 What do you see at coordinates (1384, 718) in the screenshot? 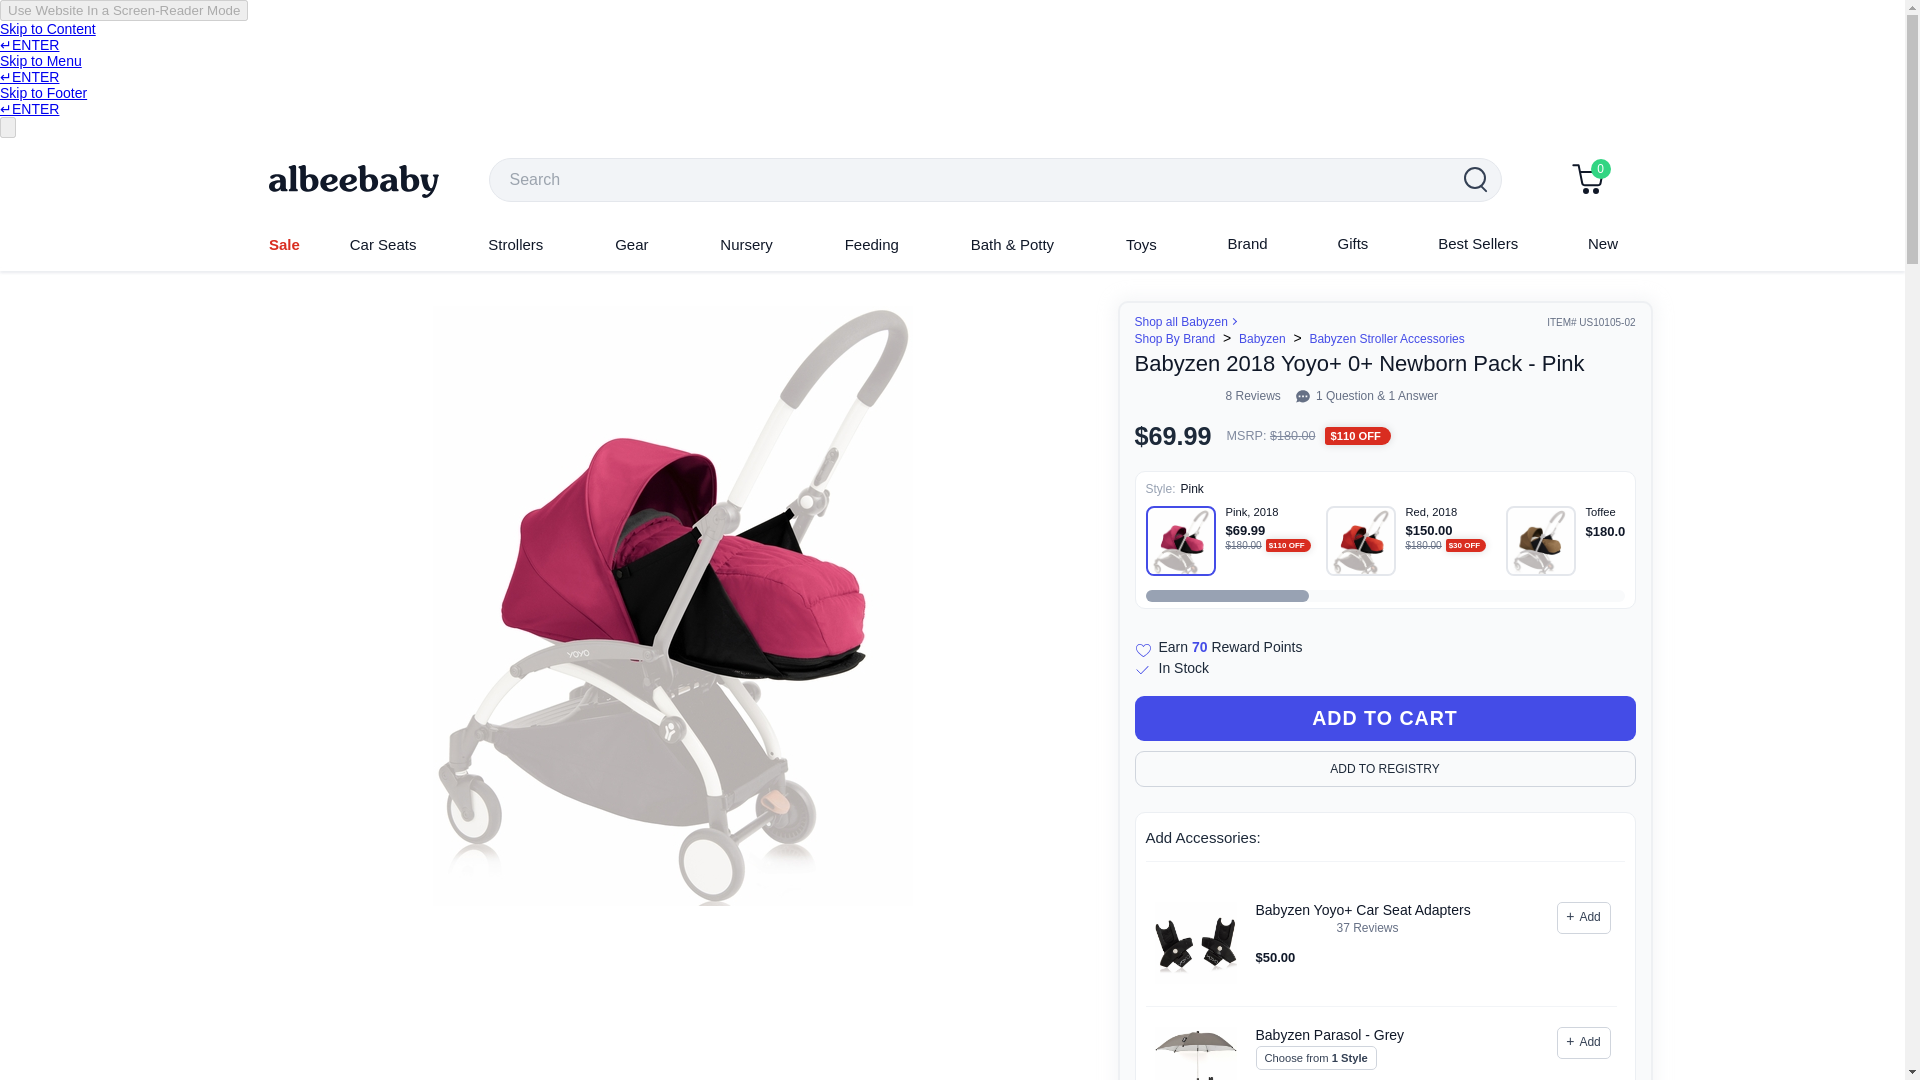
I see `Add to Cart` at bounding box center [1384, 718].